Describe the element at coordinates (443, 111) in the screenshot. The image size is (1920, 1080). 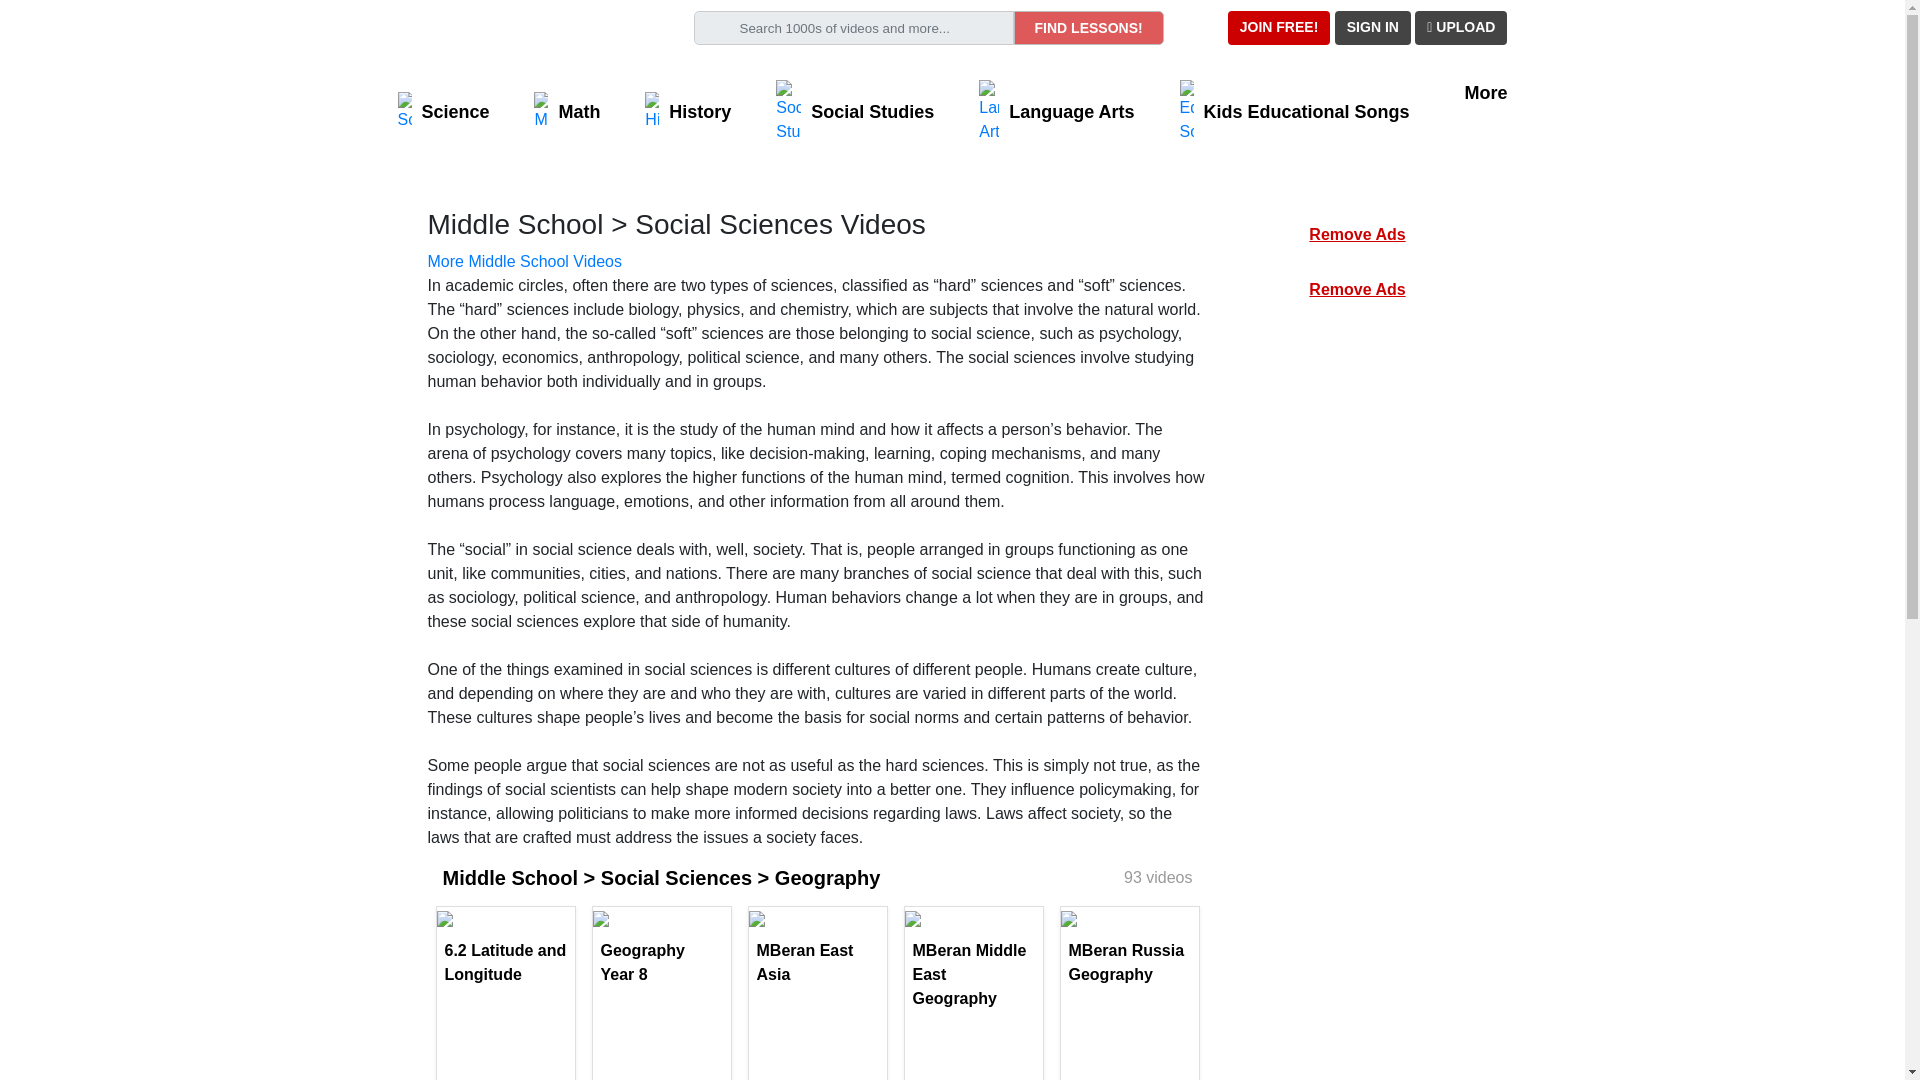
I see `Science` at that location.